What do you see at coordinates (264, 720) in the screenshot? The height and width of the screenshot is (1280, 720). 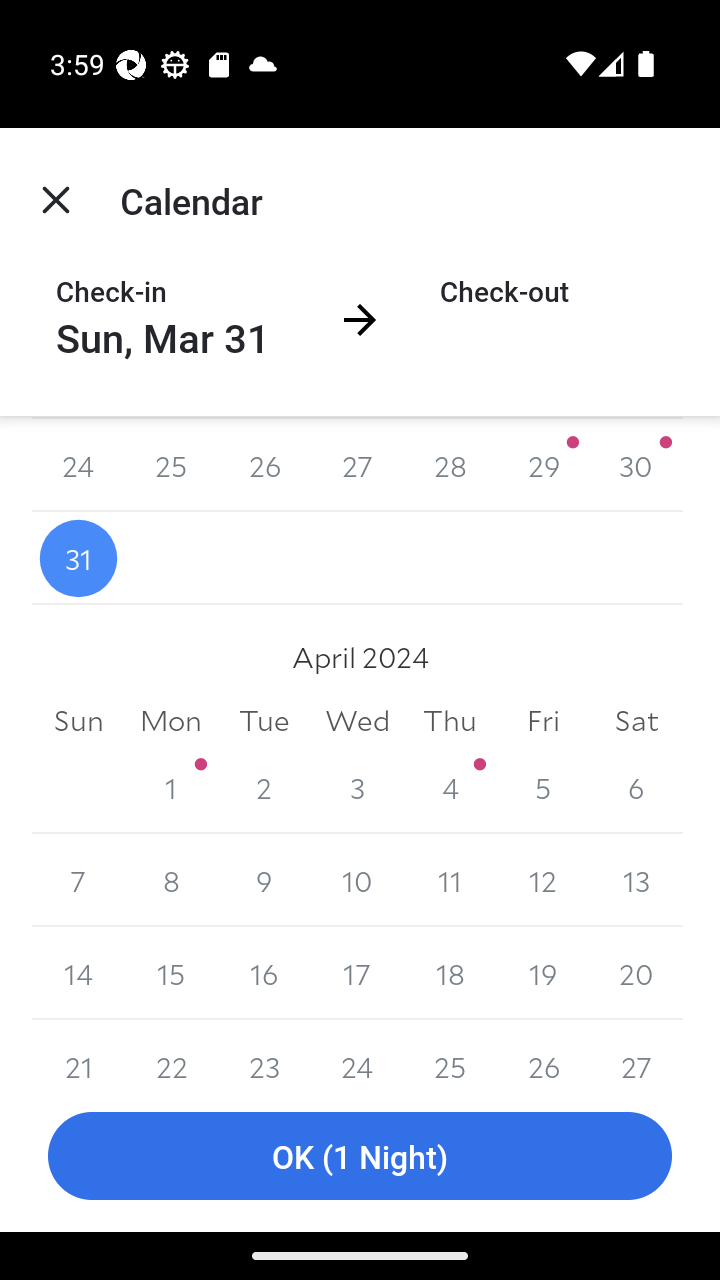 I see `Tue` at bounding box center [264, 720].